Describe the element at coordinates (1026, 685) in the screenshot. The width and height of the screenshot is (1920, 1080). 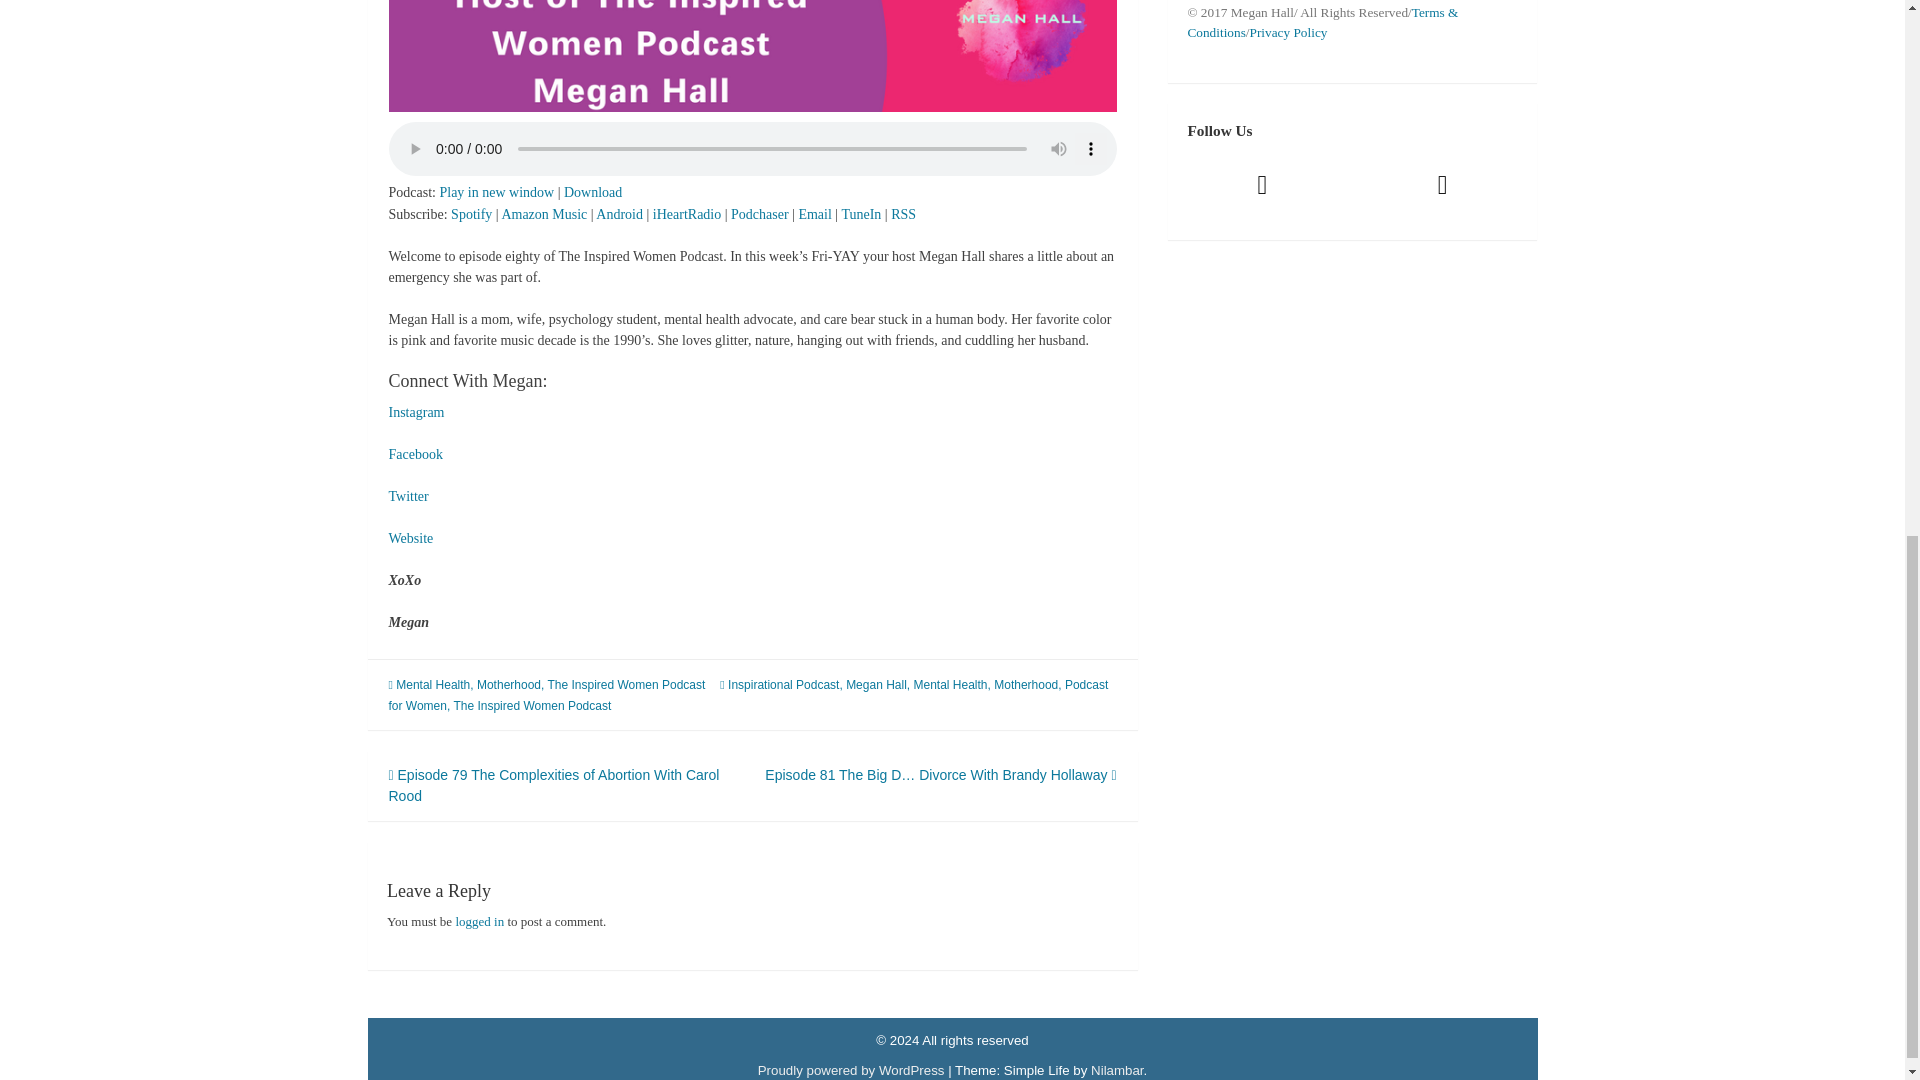
I see `Motherhood` at that location.